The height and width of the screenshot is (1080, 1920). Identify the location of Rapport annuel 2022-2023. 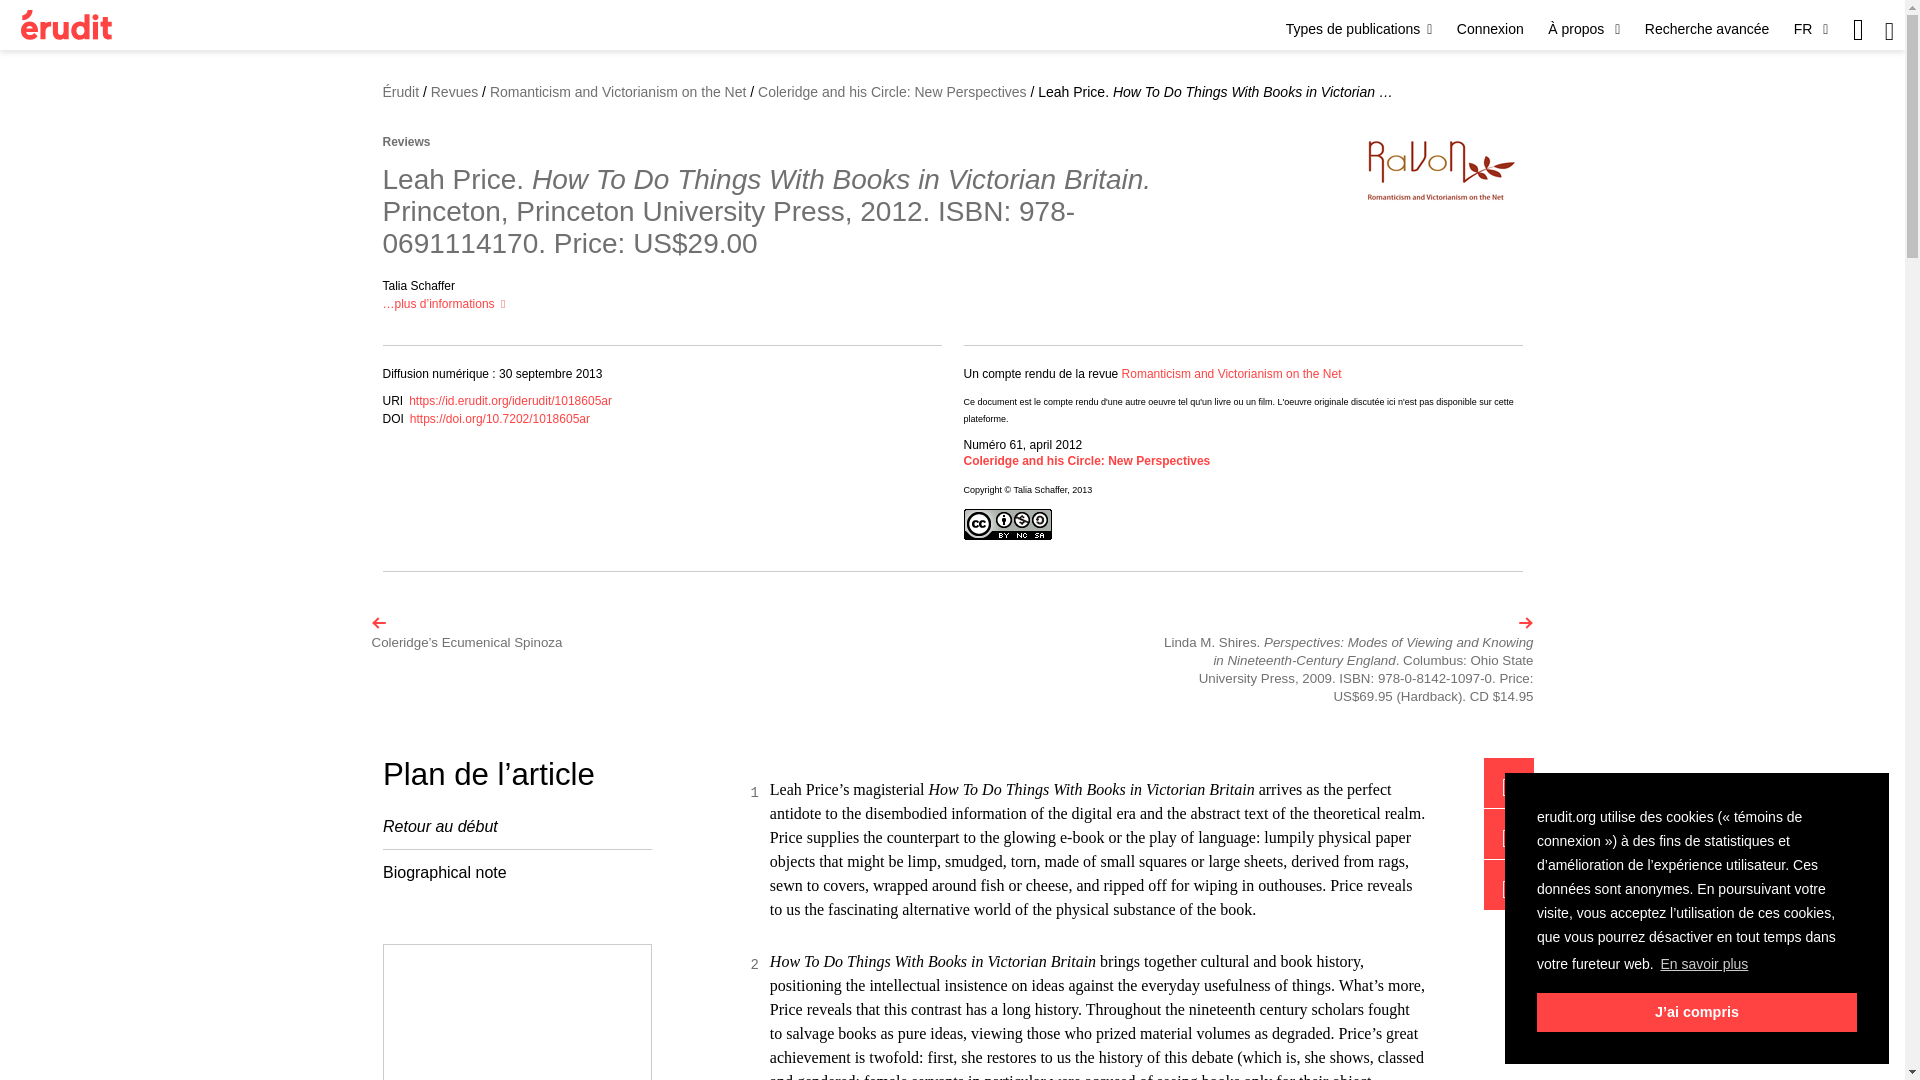
(517, 1012).